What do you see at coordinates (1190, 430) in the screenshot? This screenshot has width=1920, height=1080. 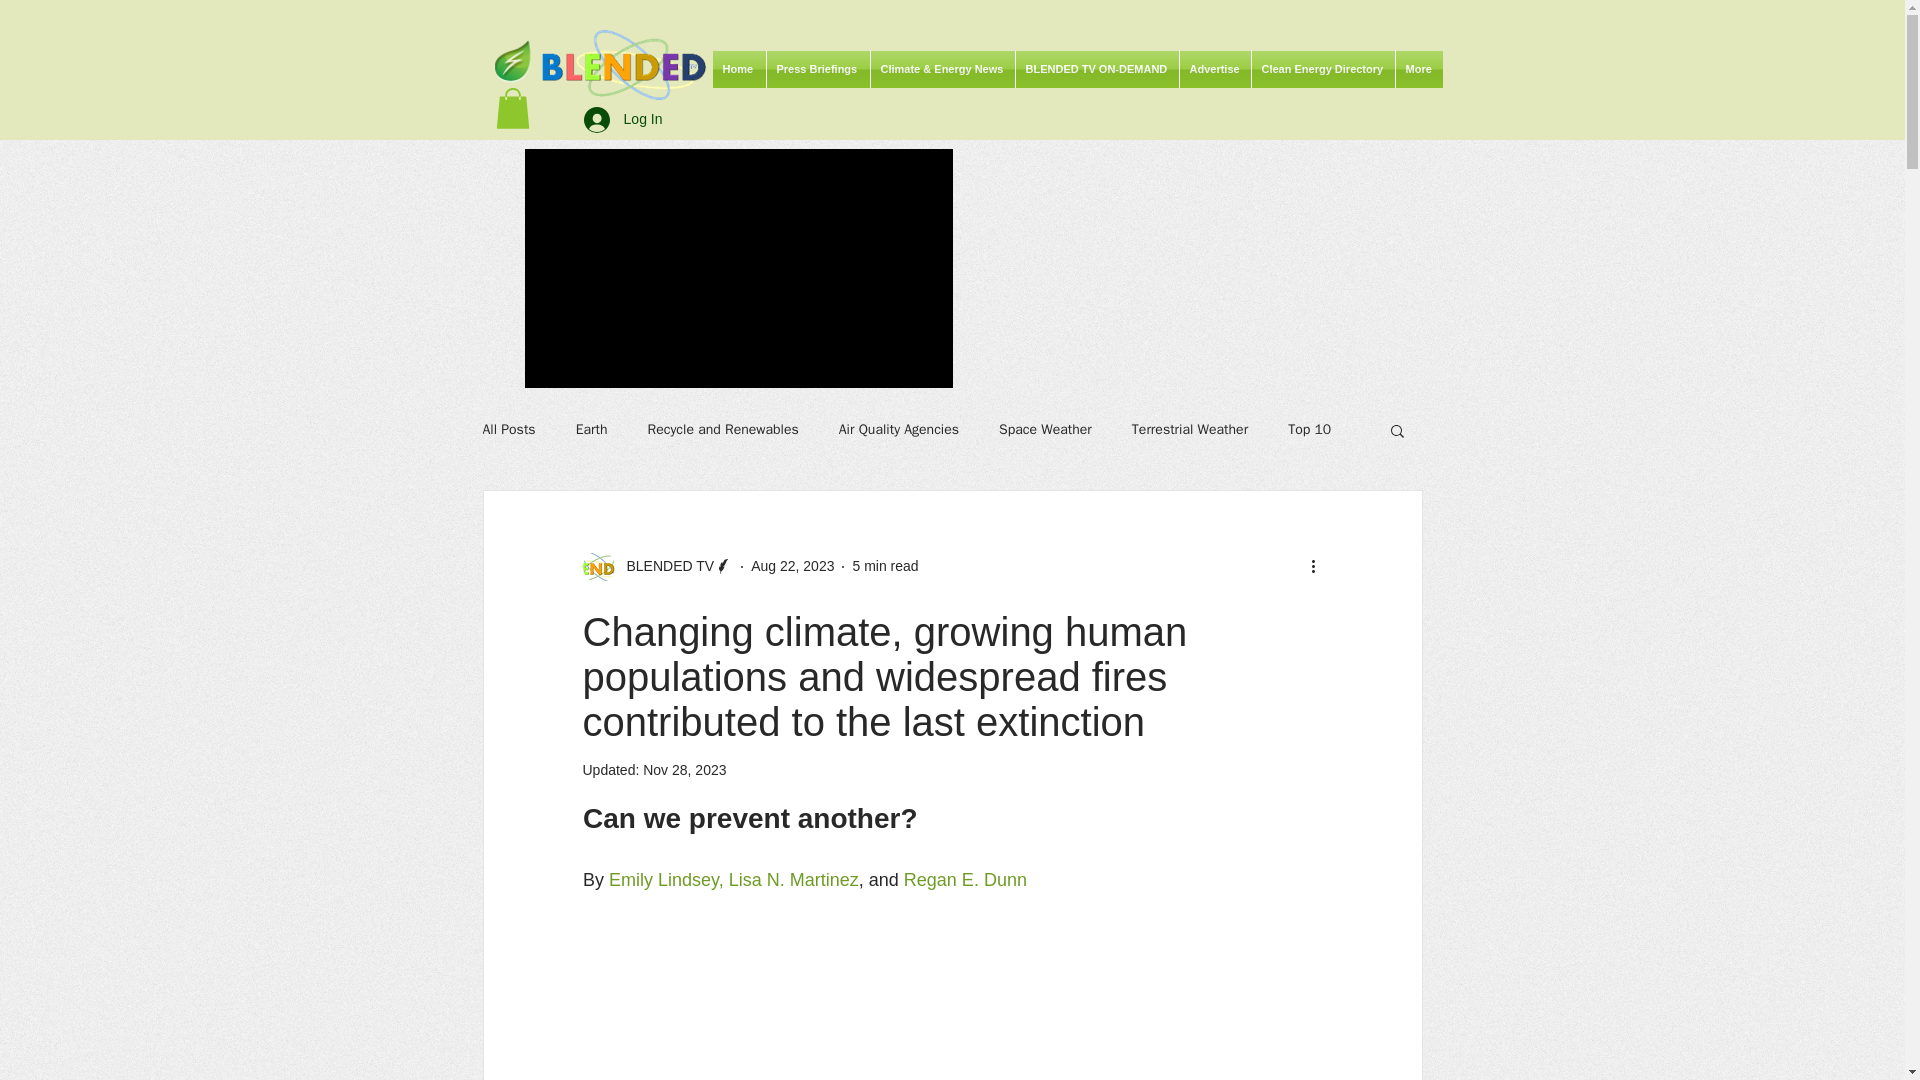 I see `Terrestrial Weather` at bounding box center [1190, 430].